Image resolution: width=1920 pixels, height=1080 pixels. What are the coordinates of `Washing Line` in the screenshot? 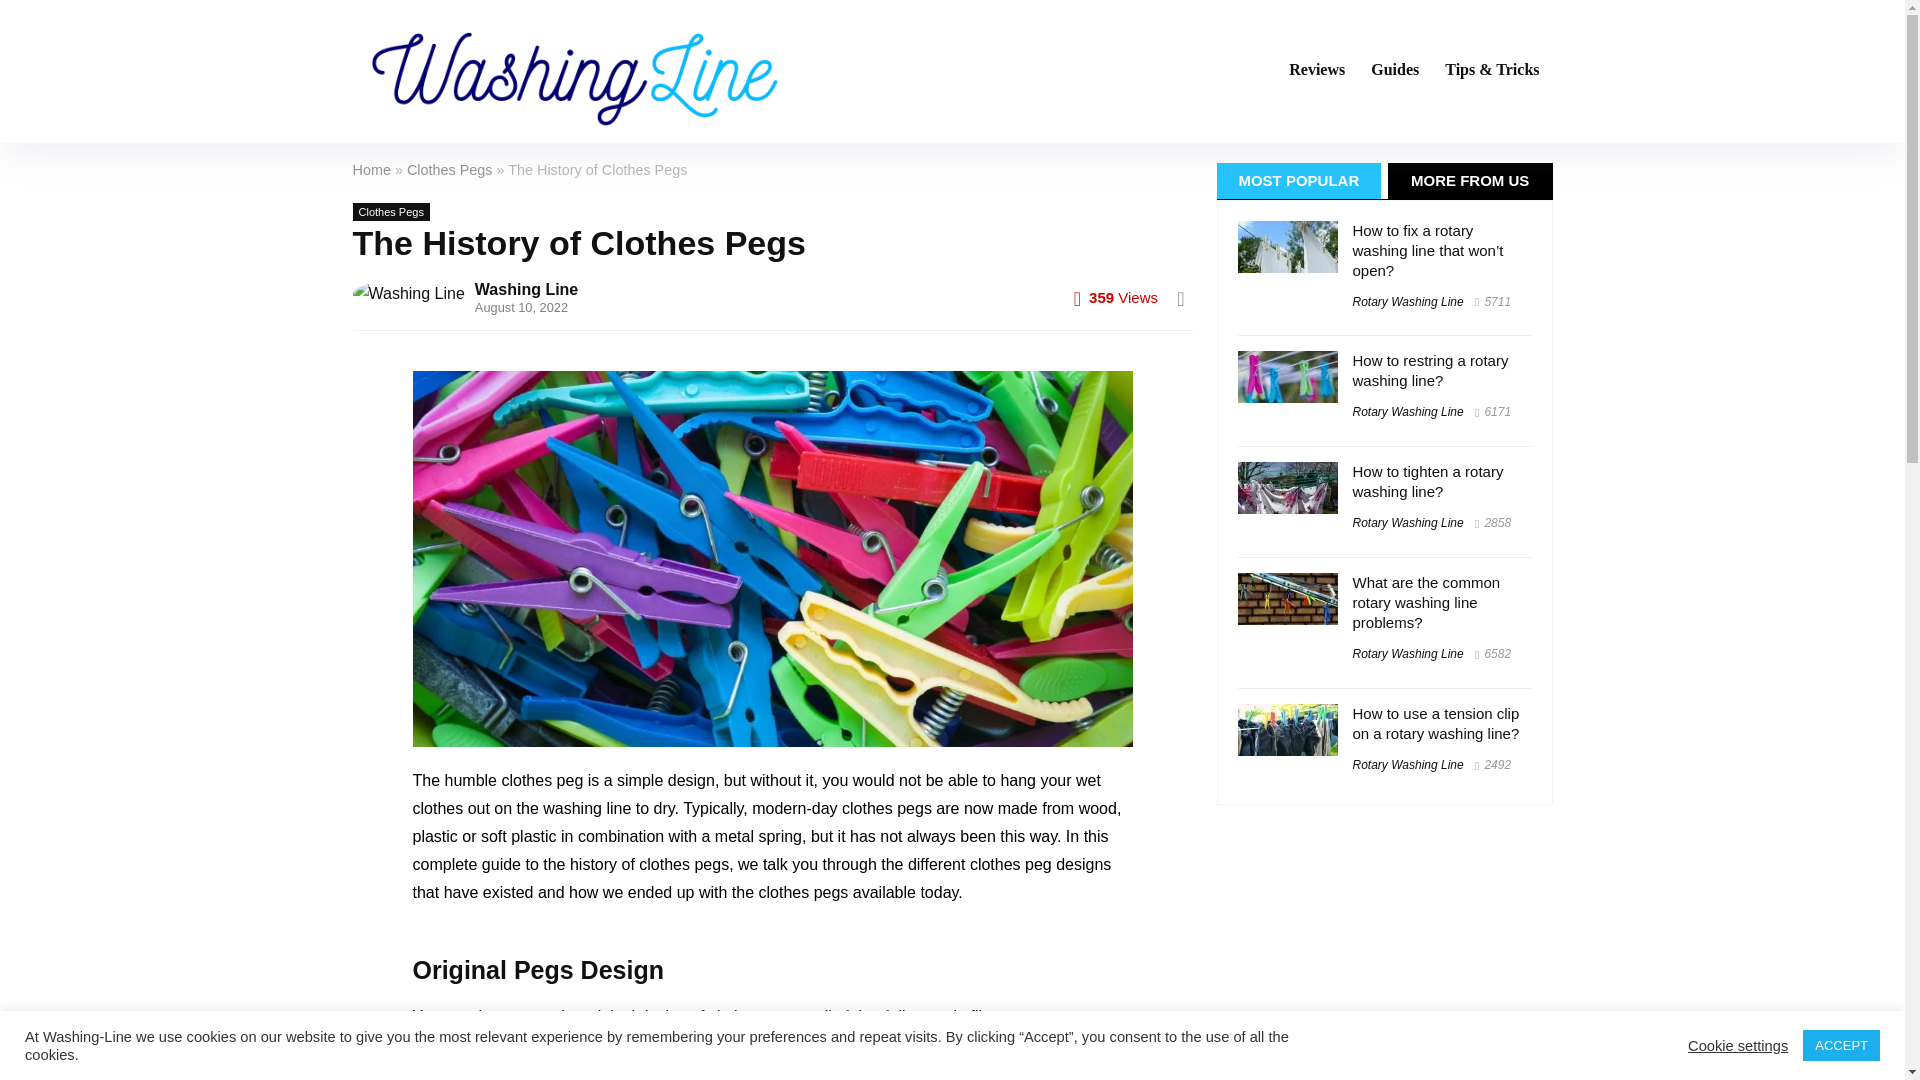 It's located at (526, 288).